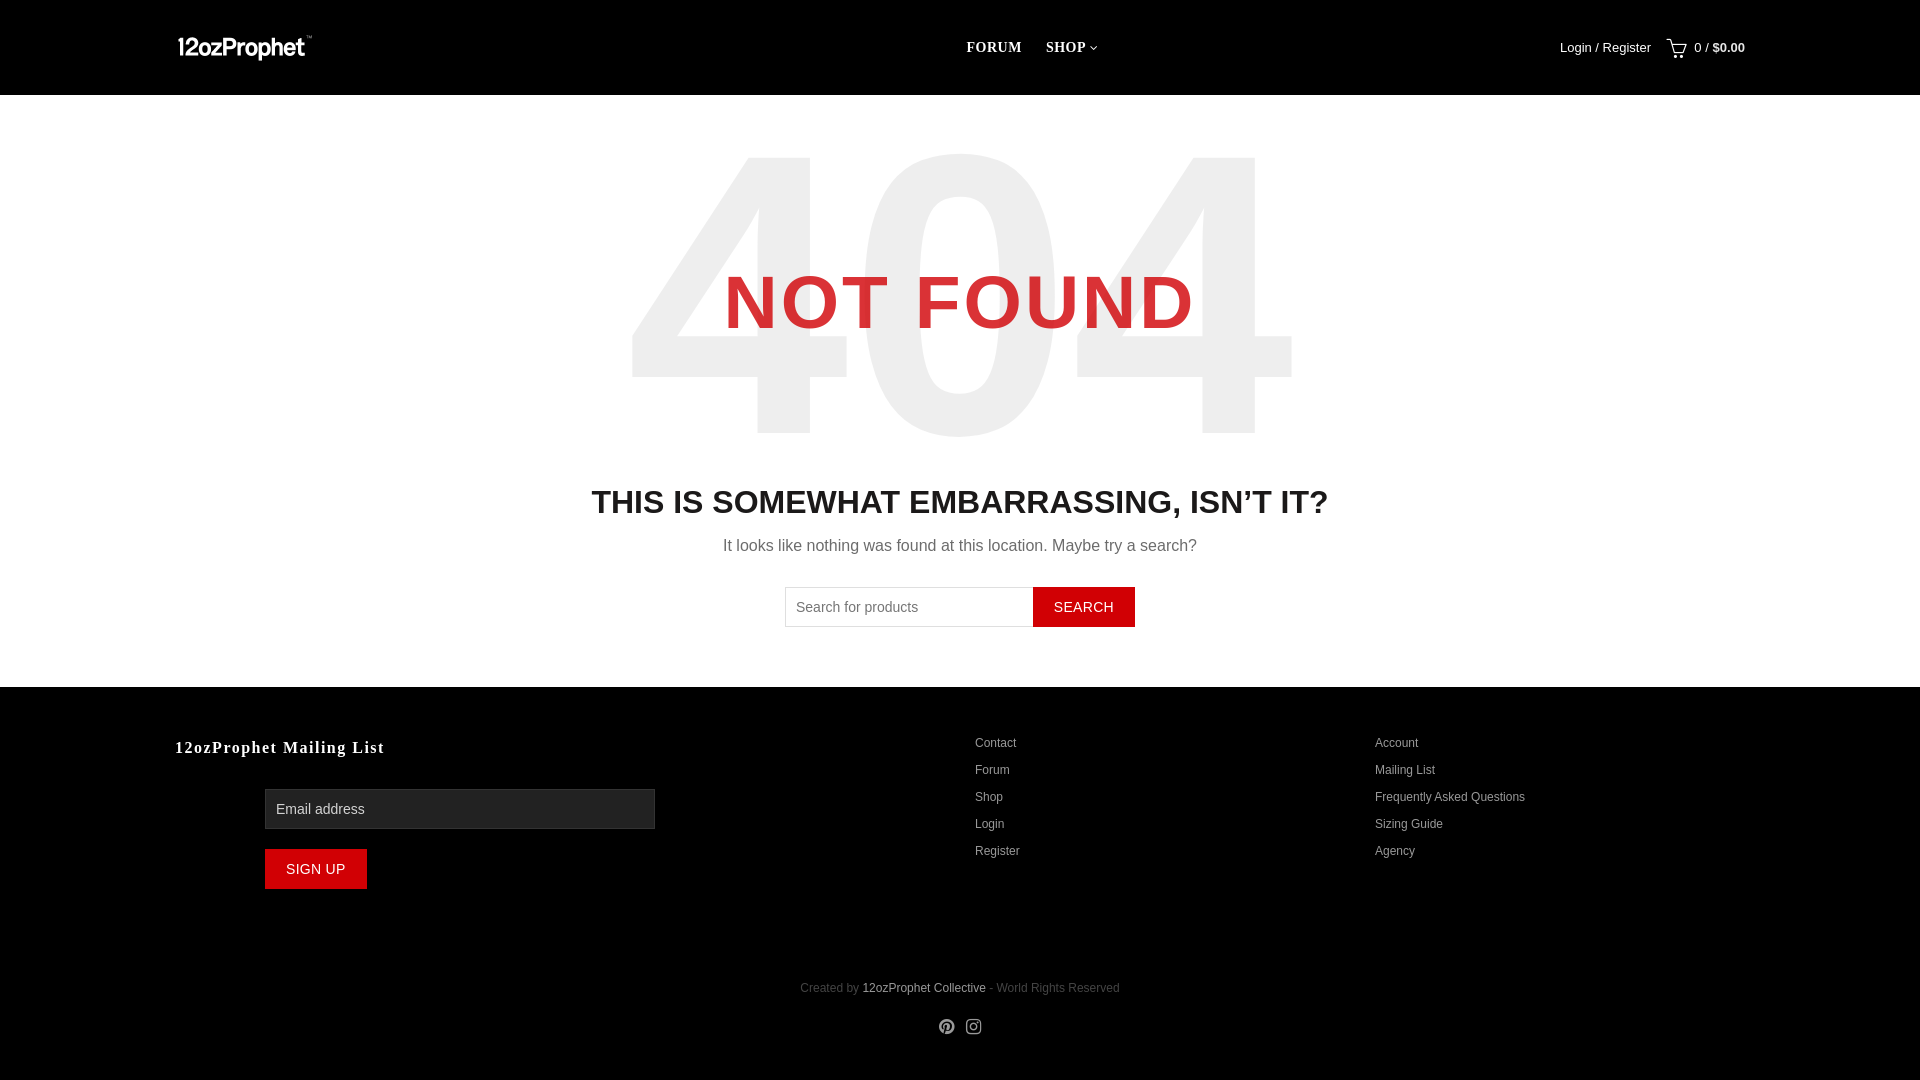 This screenshot has height=1080, width=1920. Describe the element at coordinates (1606, 46) in the screenshot. I see `Login / Register` at that location.